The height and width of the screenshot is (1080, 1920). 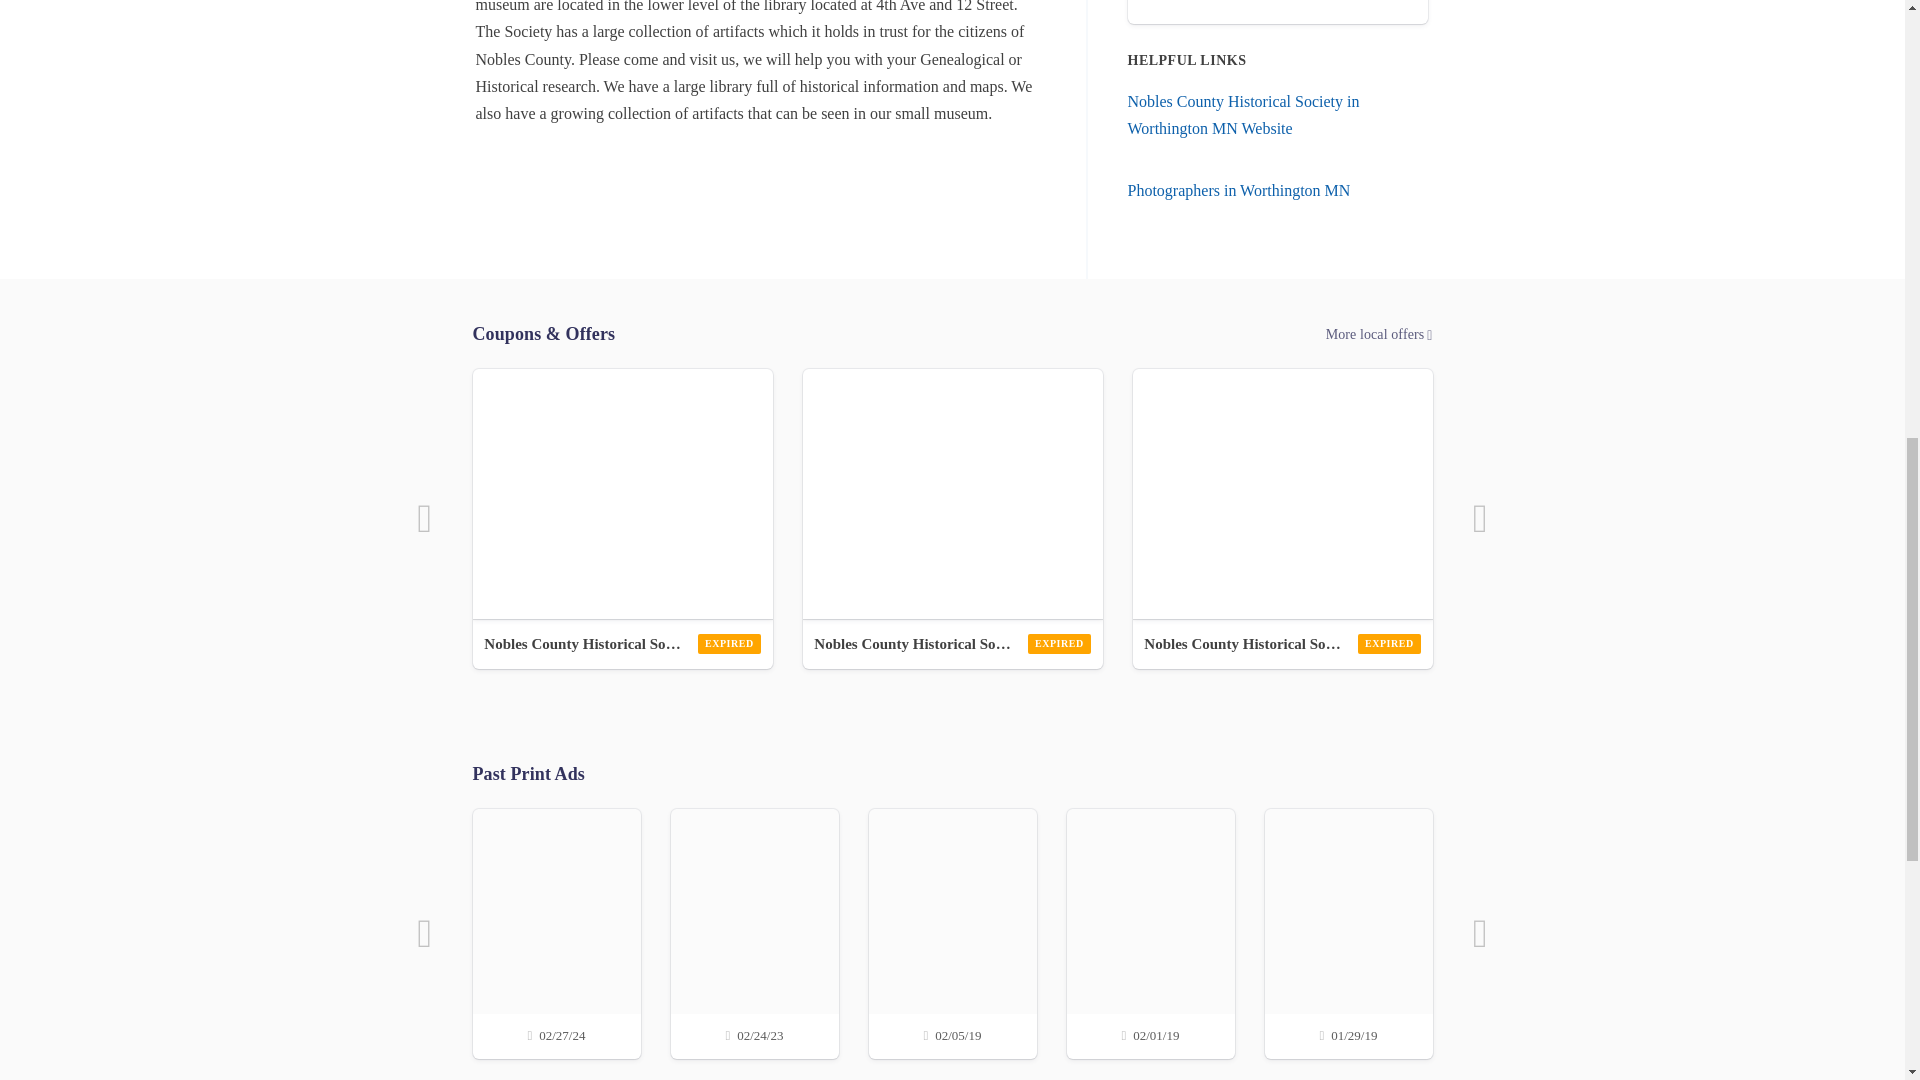 I want to click on Nobles County Historical Society, so click(x=1282, y=643).